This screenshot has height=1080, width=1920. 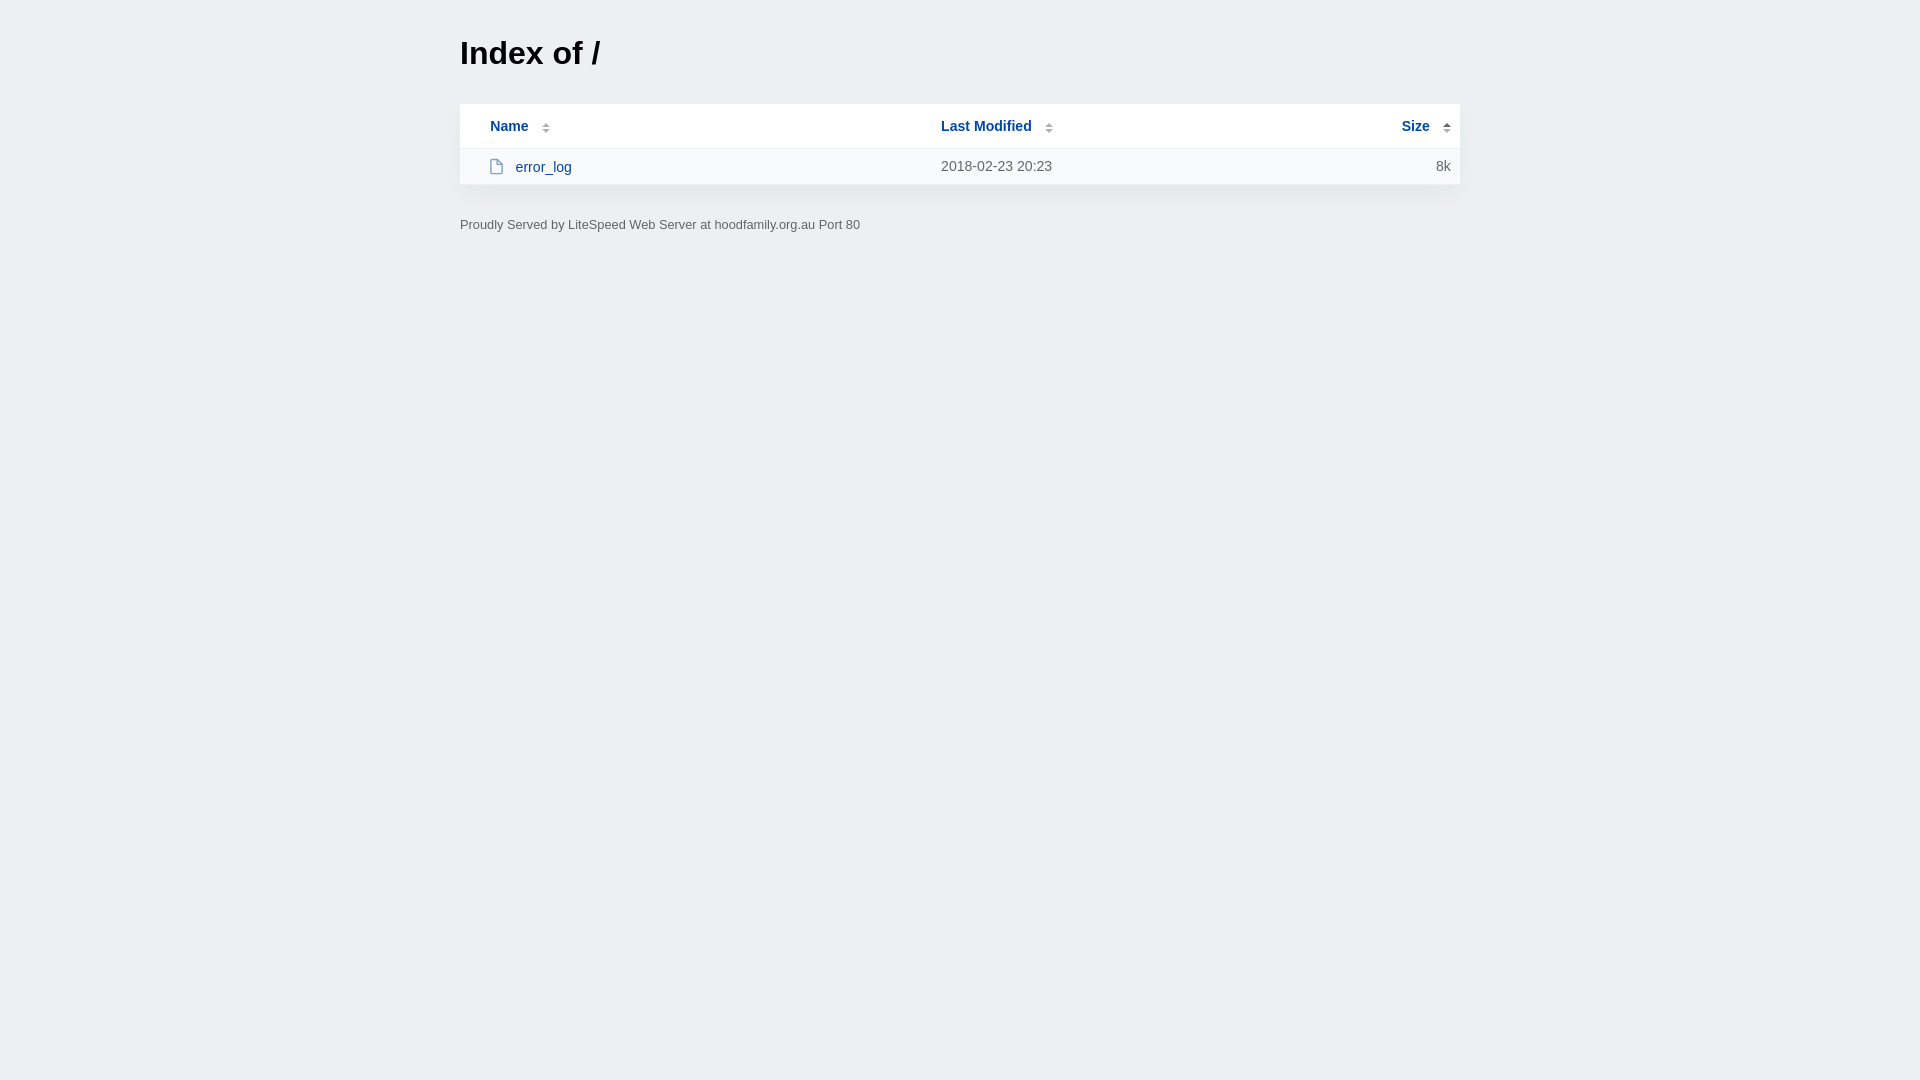 I want to click on Size, so click(x=1426, y=126).